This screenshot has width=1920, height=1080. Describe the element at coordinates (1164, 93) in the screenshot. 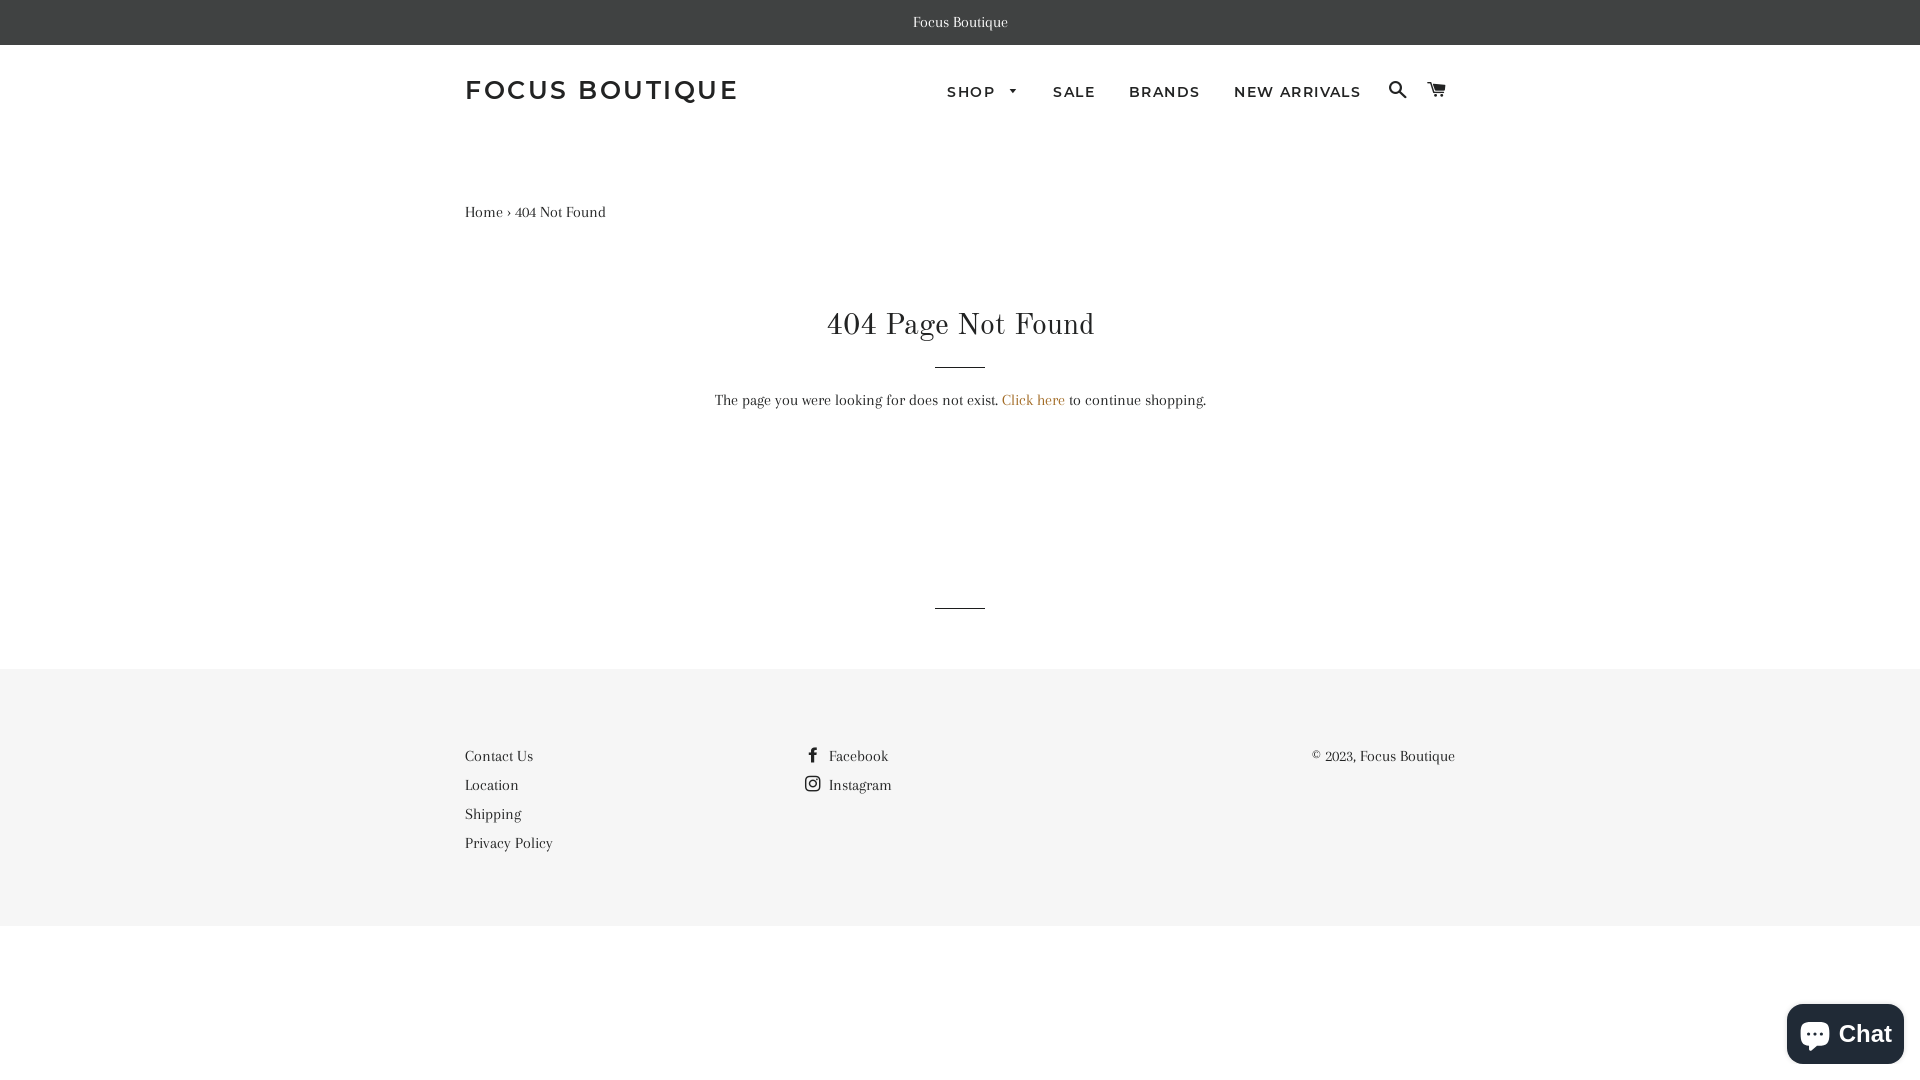

I see `BRANDS` at that location.